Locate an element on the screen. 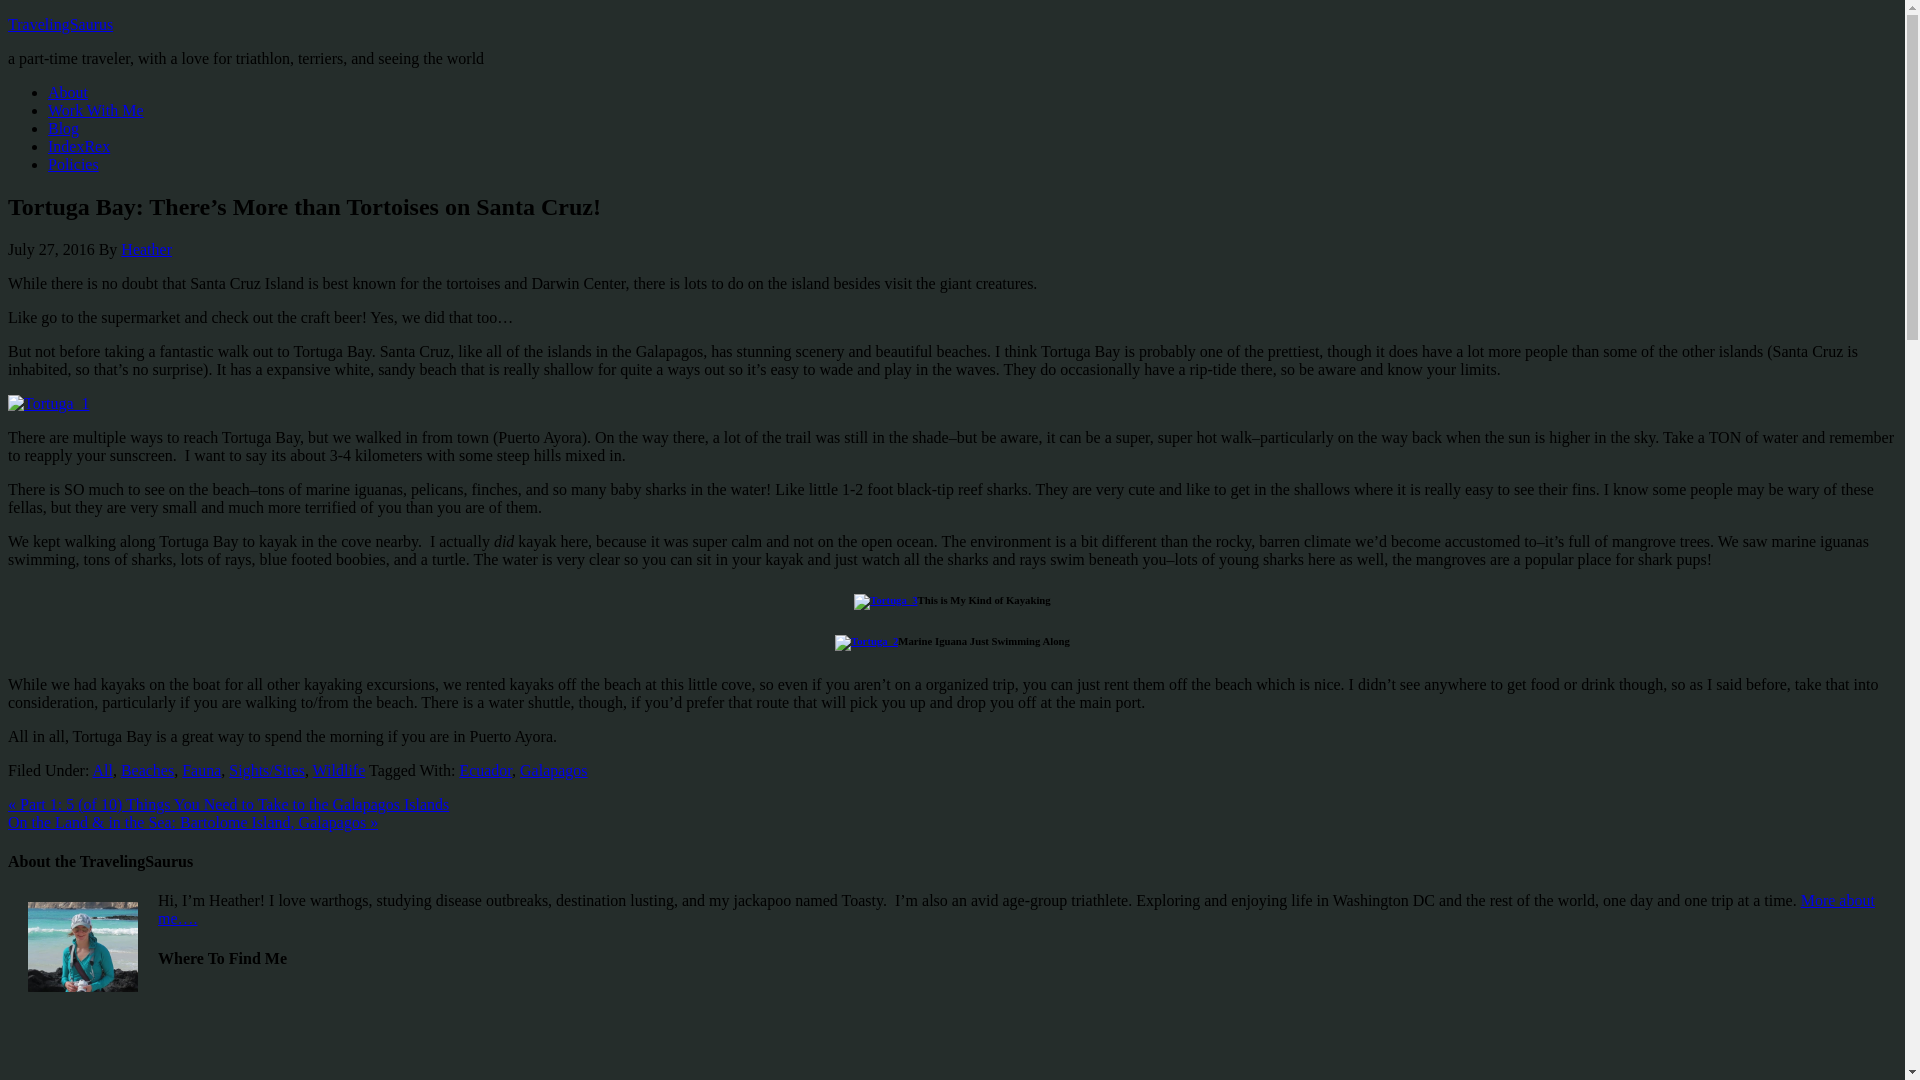  Ecuador is located at coordinates (485, 770).